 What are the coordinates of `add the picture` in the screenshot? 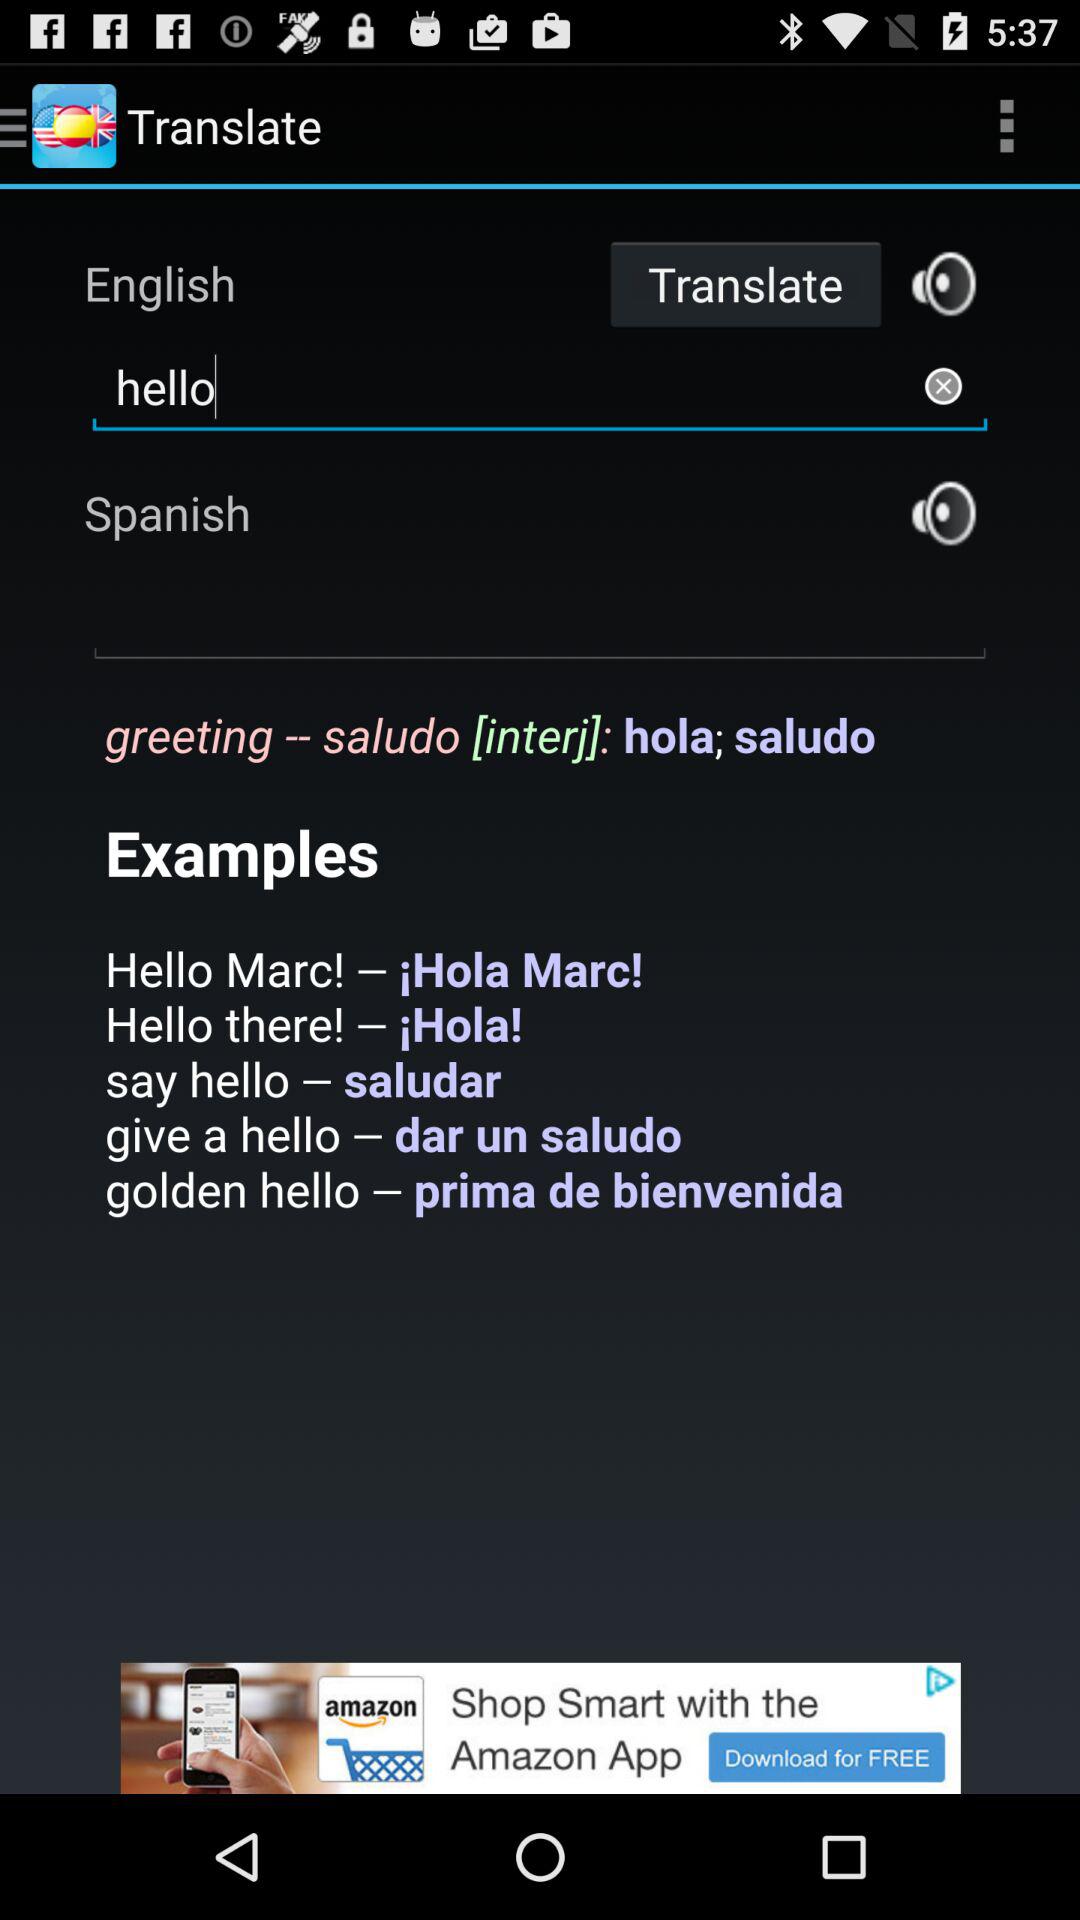 It's located at (540, 1728).